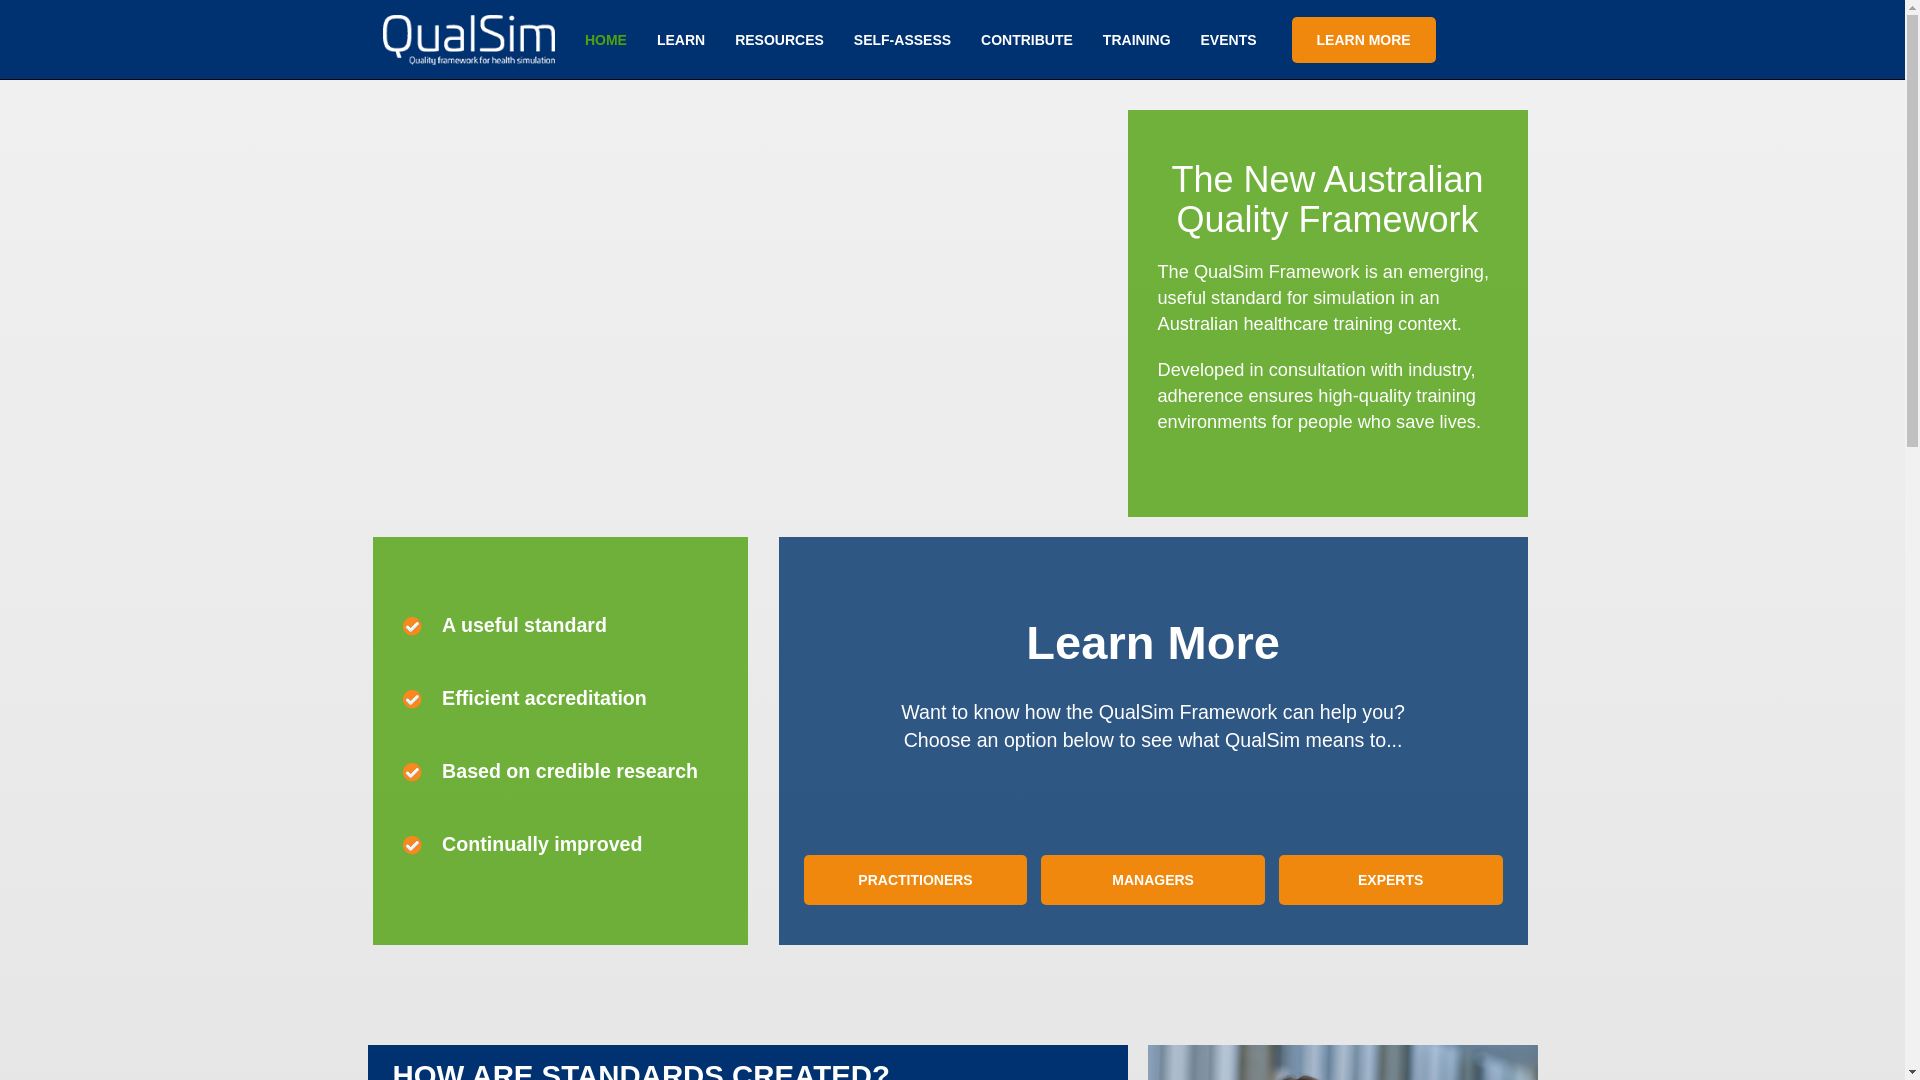 This screenshot has width=1920, height=1080. I want to click on LEARN, so click(681, 40).